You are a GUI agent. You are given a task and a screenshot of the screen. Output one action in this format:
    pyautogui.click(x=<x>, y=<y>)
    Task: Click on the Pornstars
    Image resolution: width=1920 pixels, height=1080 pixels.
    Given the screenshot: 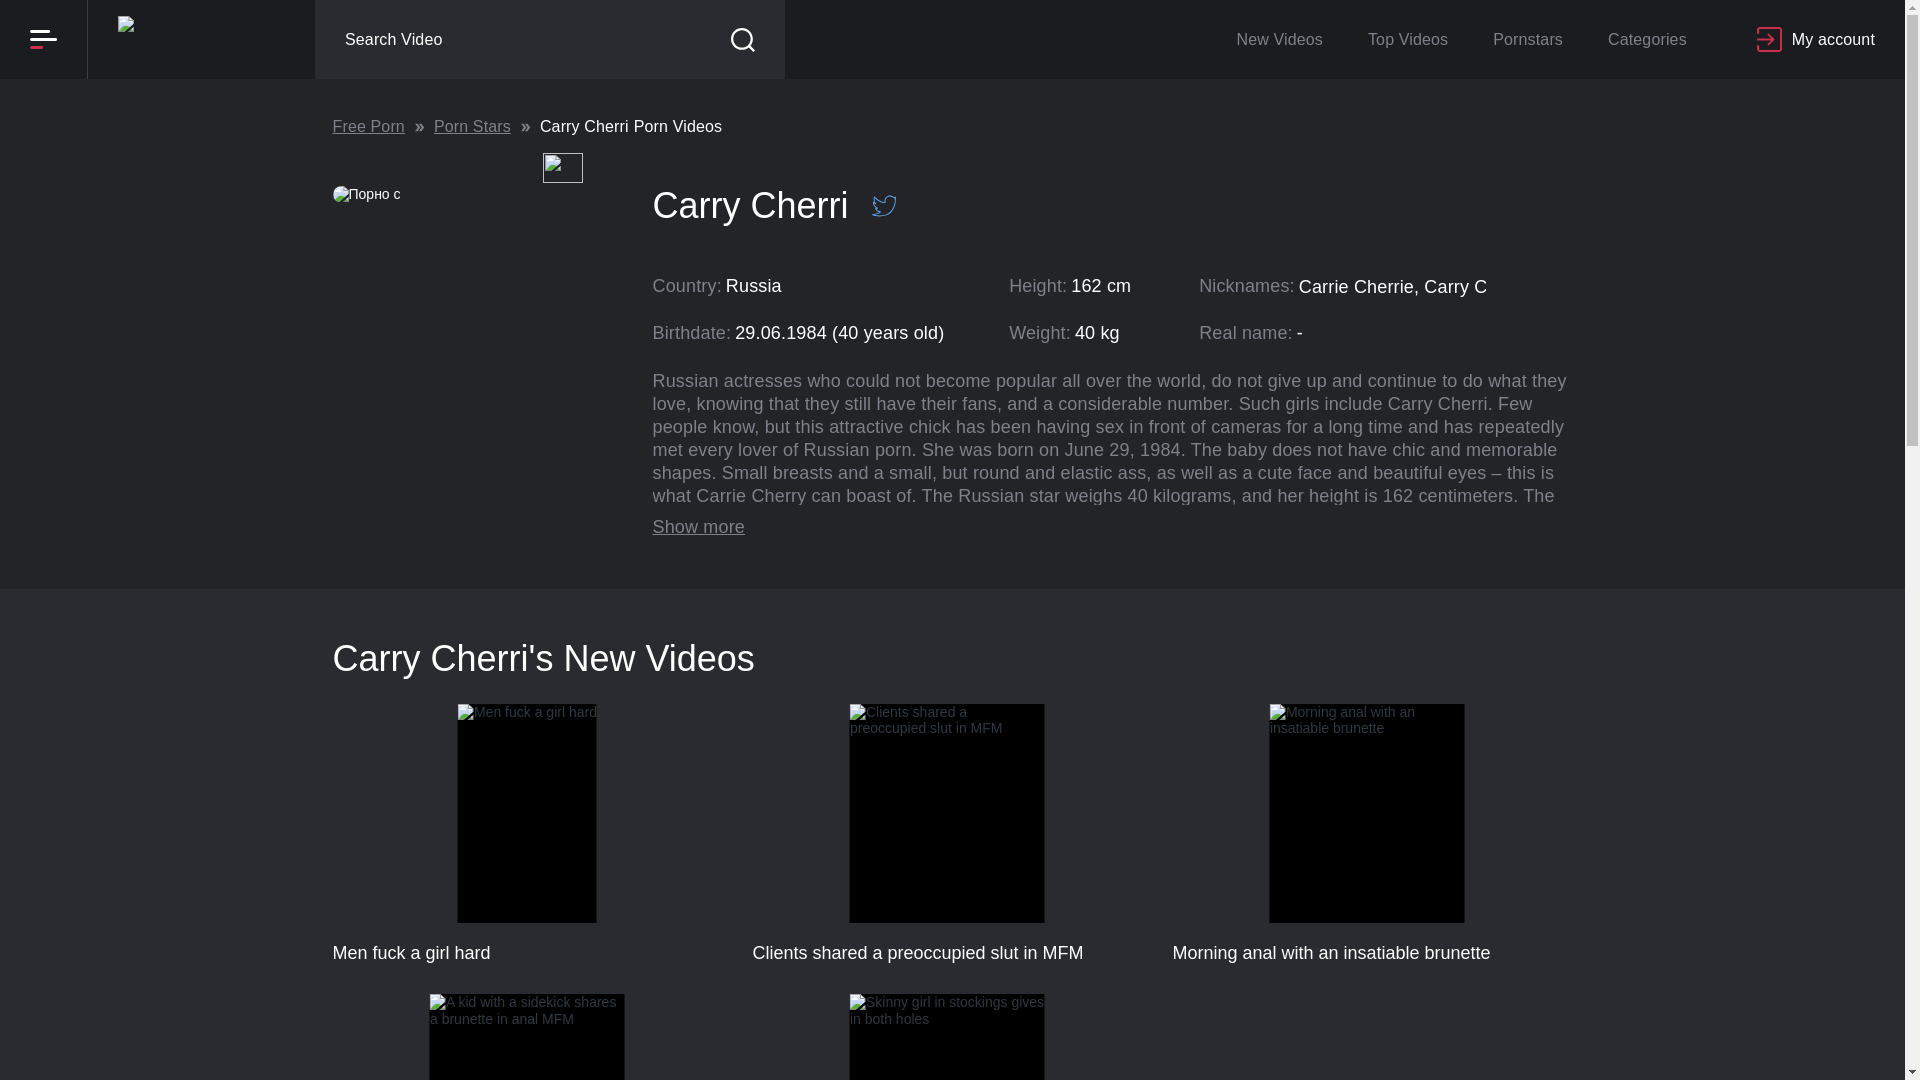 What is the action you would take?
    pyautogui.click(x=526, y=1036)
    